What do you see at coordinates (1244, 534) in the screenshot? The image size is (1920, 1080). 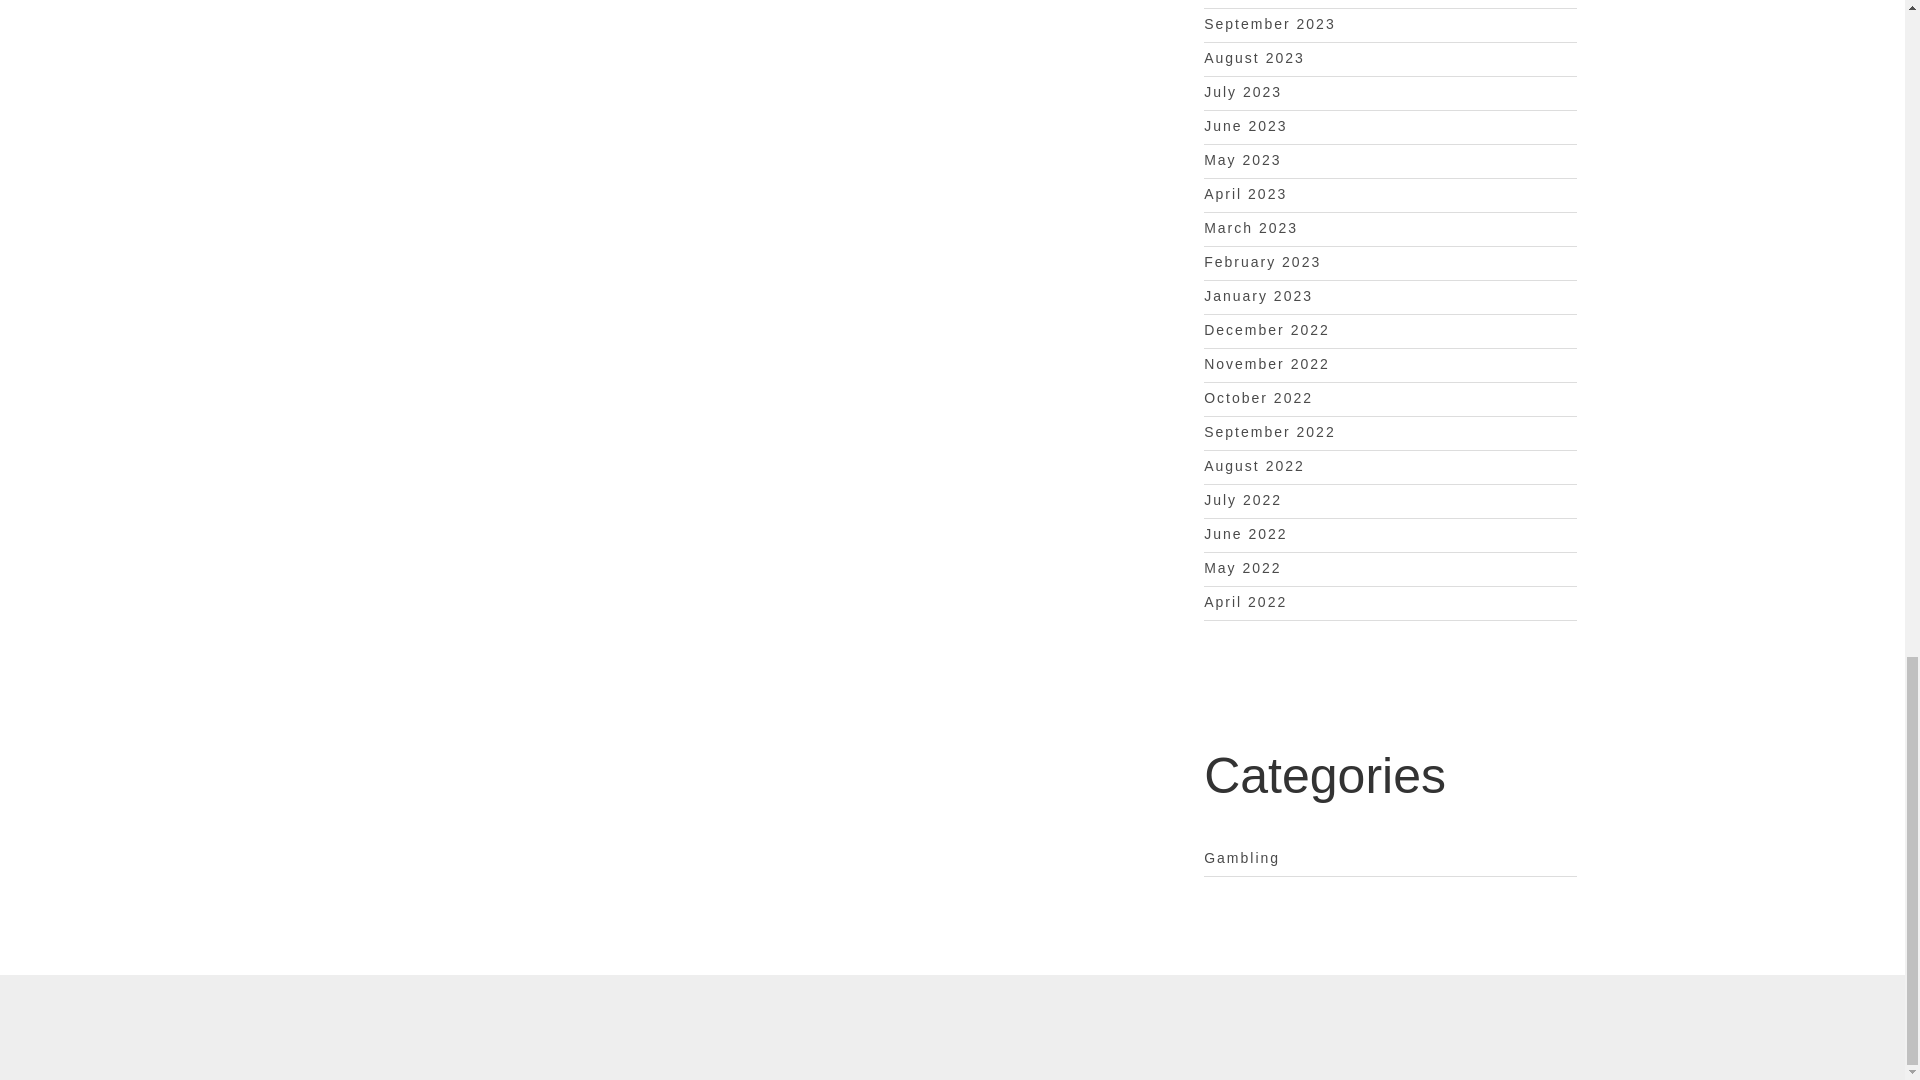 I see `June 2022` at bounding box center [1244, 534].